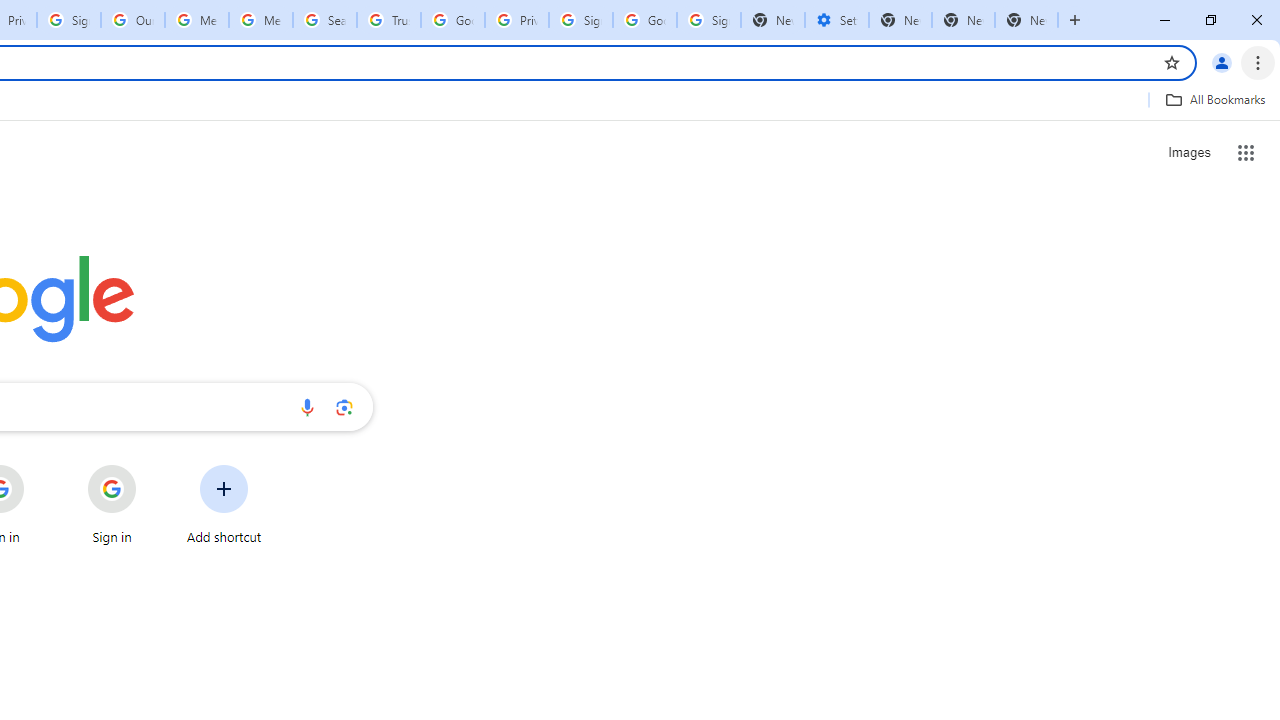 This screenshot has height=720, width=1280. I want to click on Google Ads - Sign in, so click(453, 20).